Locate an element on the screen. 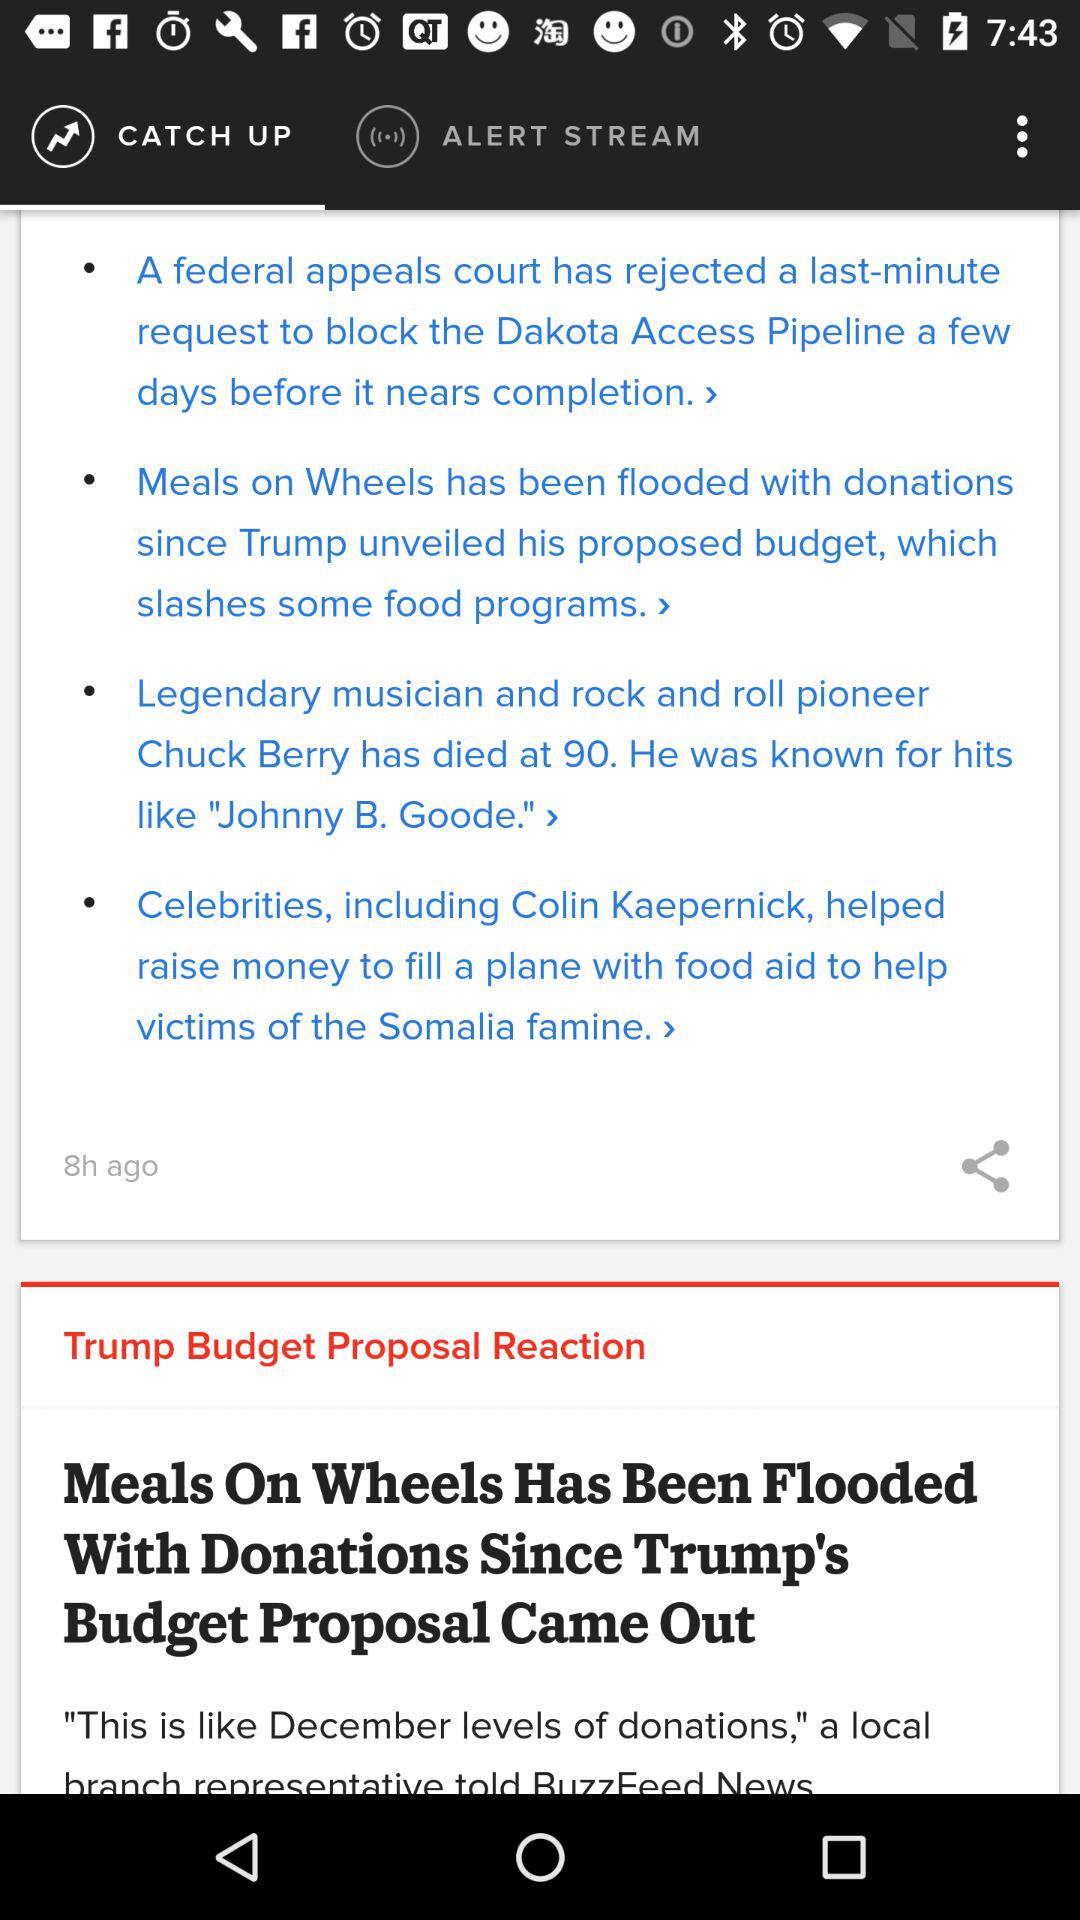 This screenshot has width=1080, height=1920. press a federal appeals is located at coordinates (576, 331).